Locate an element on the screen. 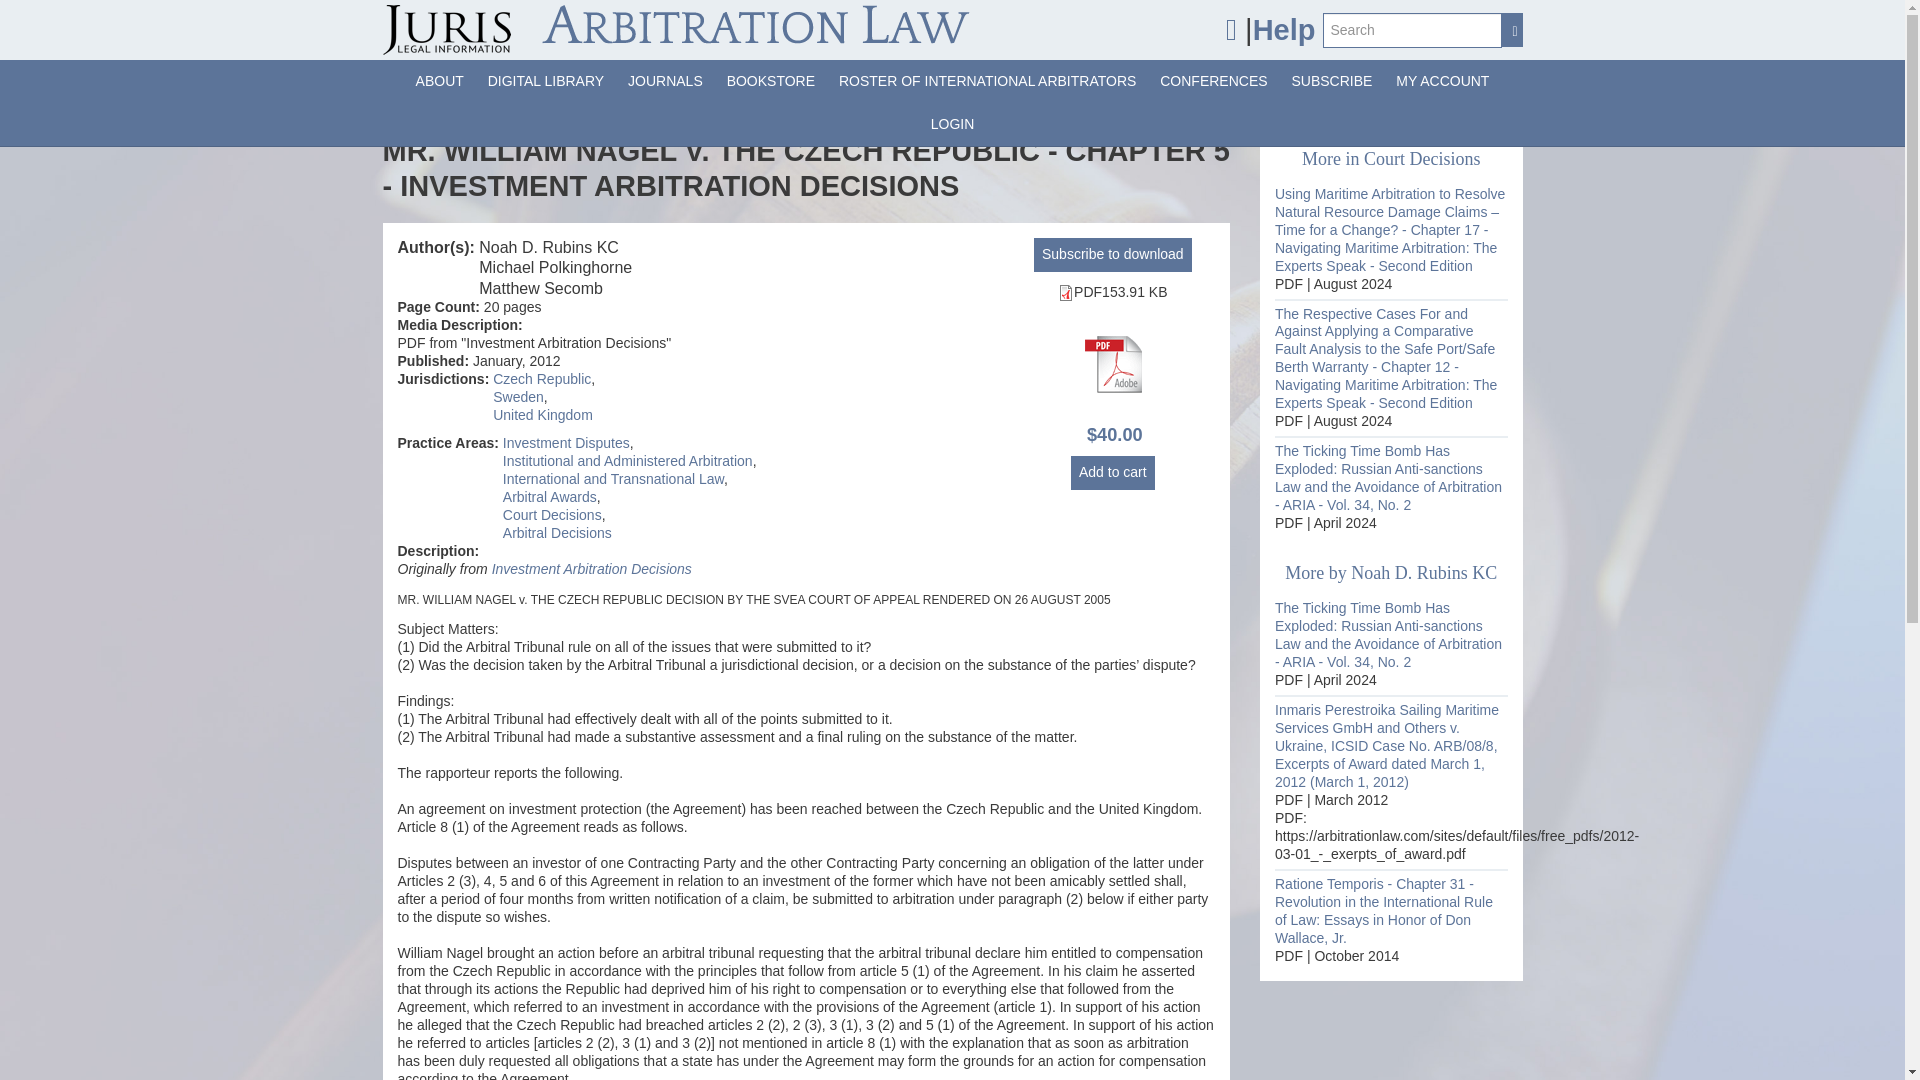 The width and height of the screenshot is (1920, 1080). BOOKSTORE is located at coordinates (770, 81).